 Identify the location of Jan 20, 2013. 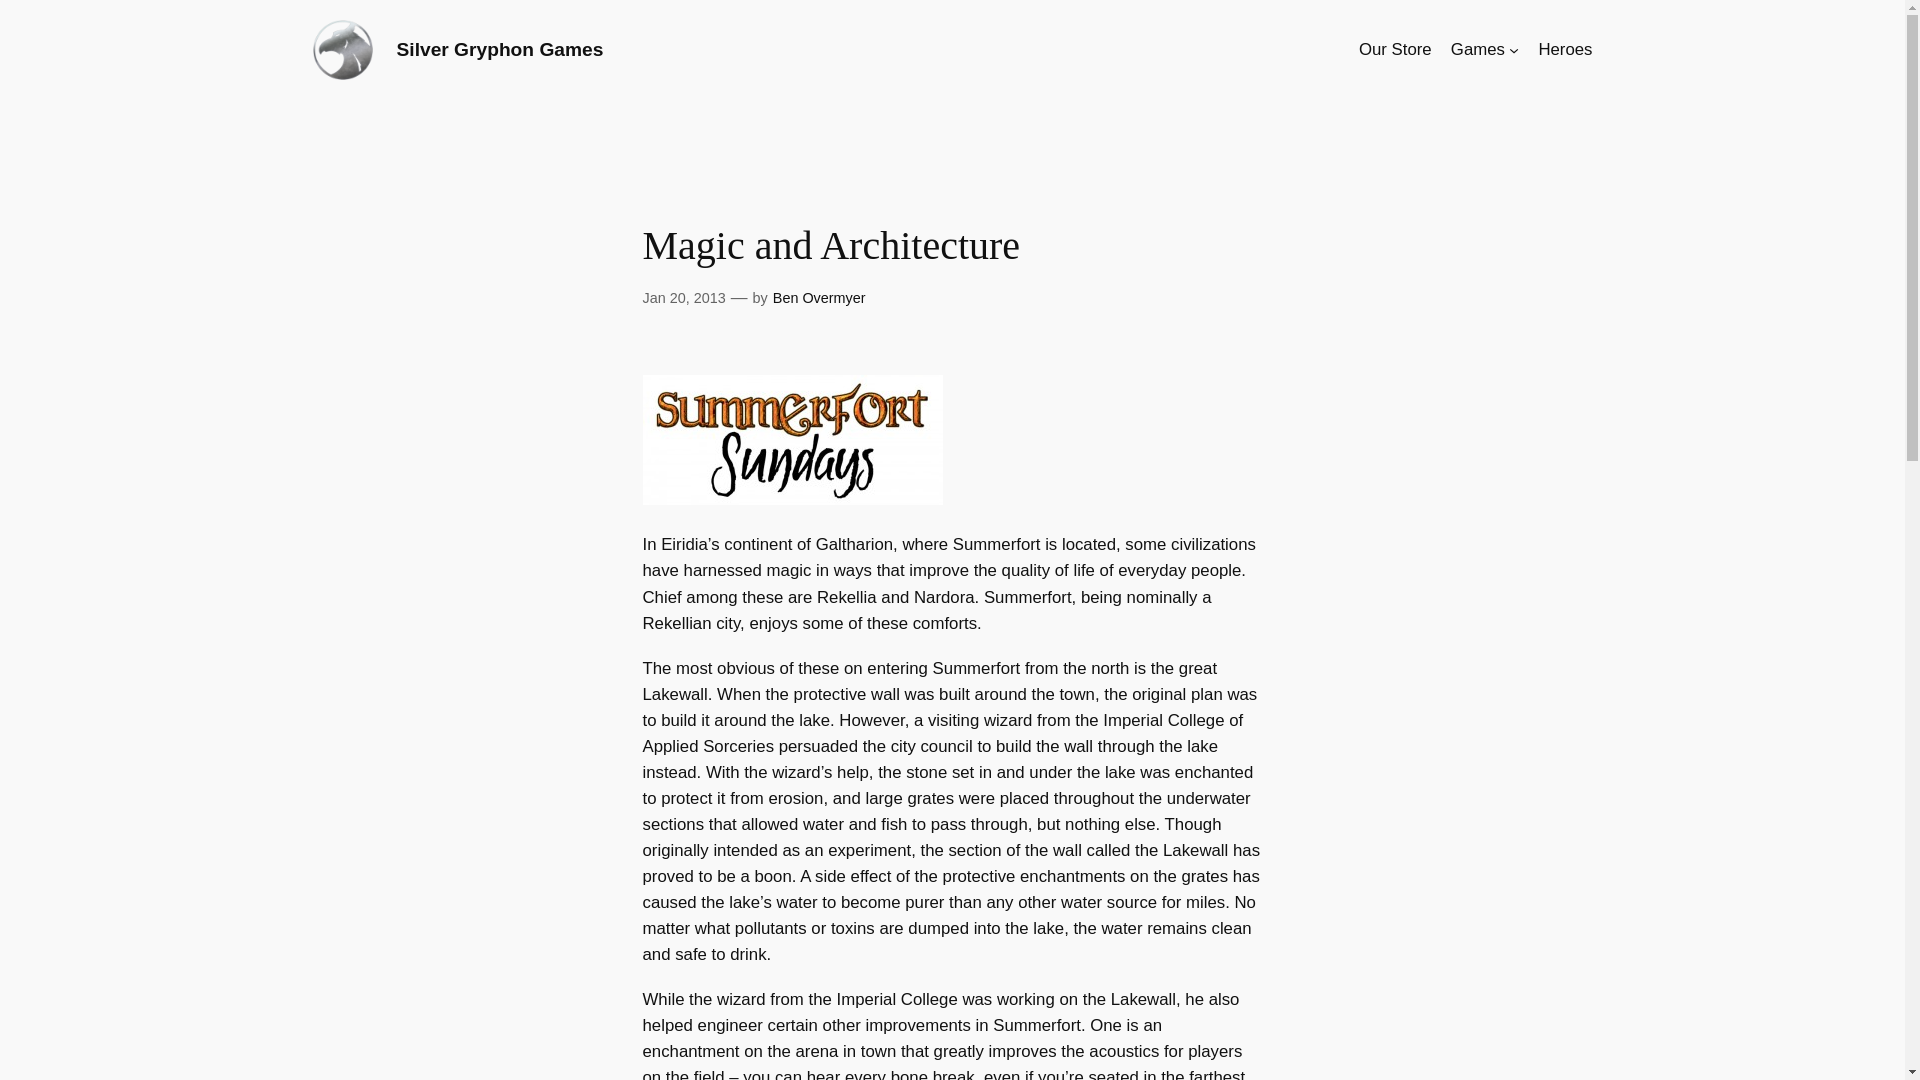
(683, 298).